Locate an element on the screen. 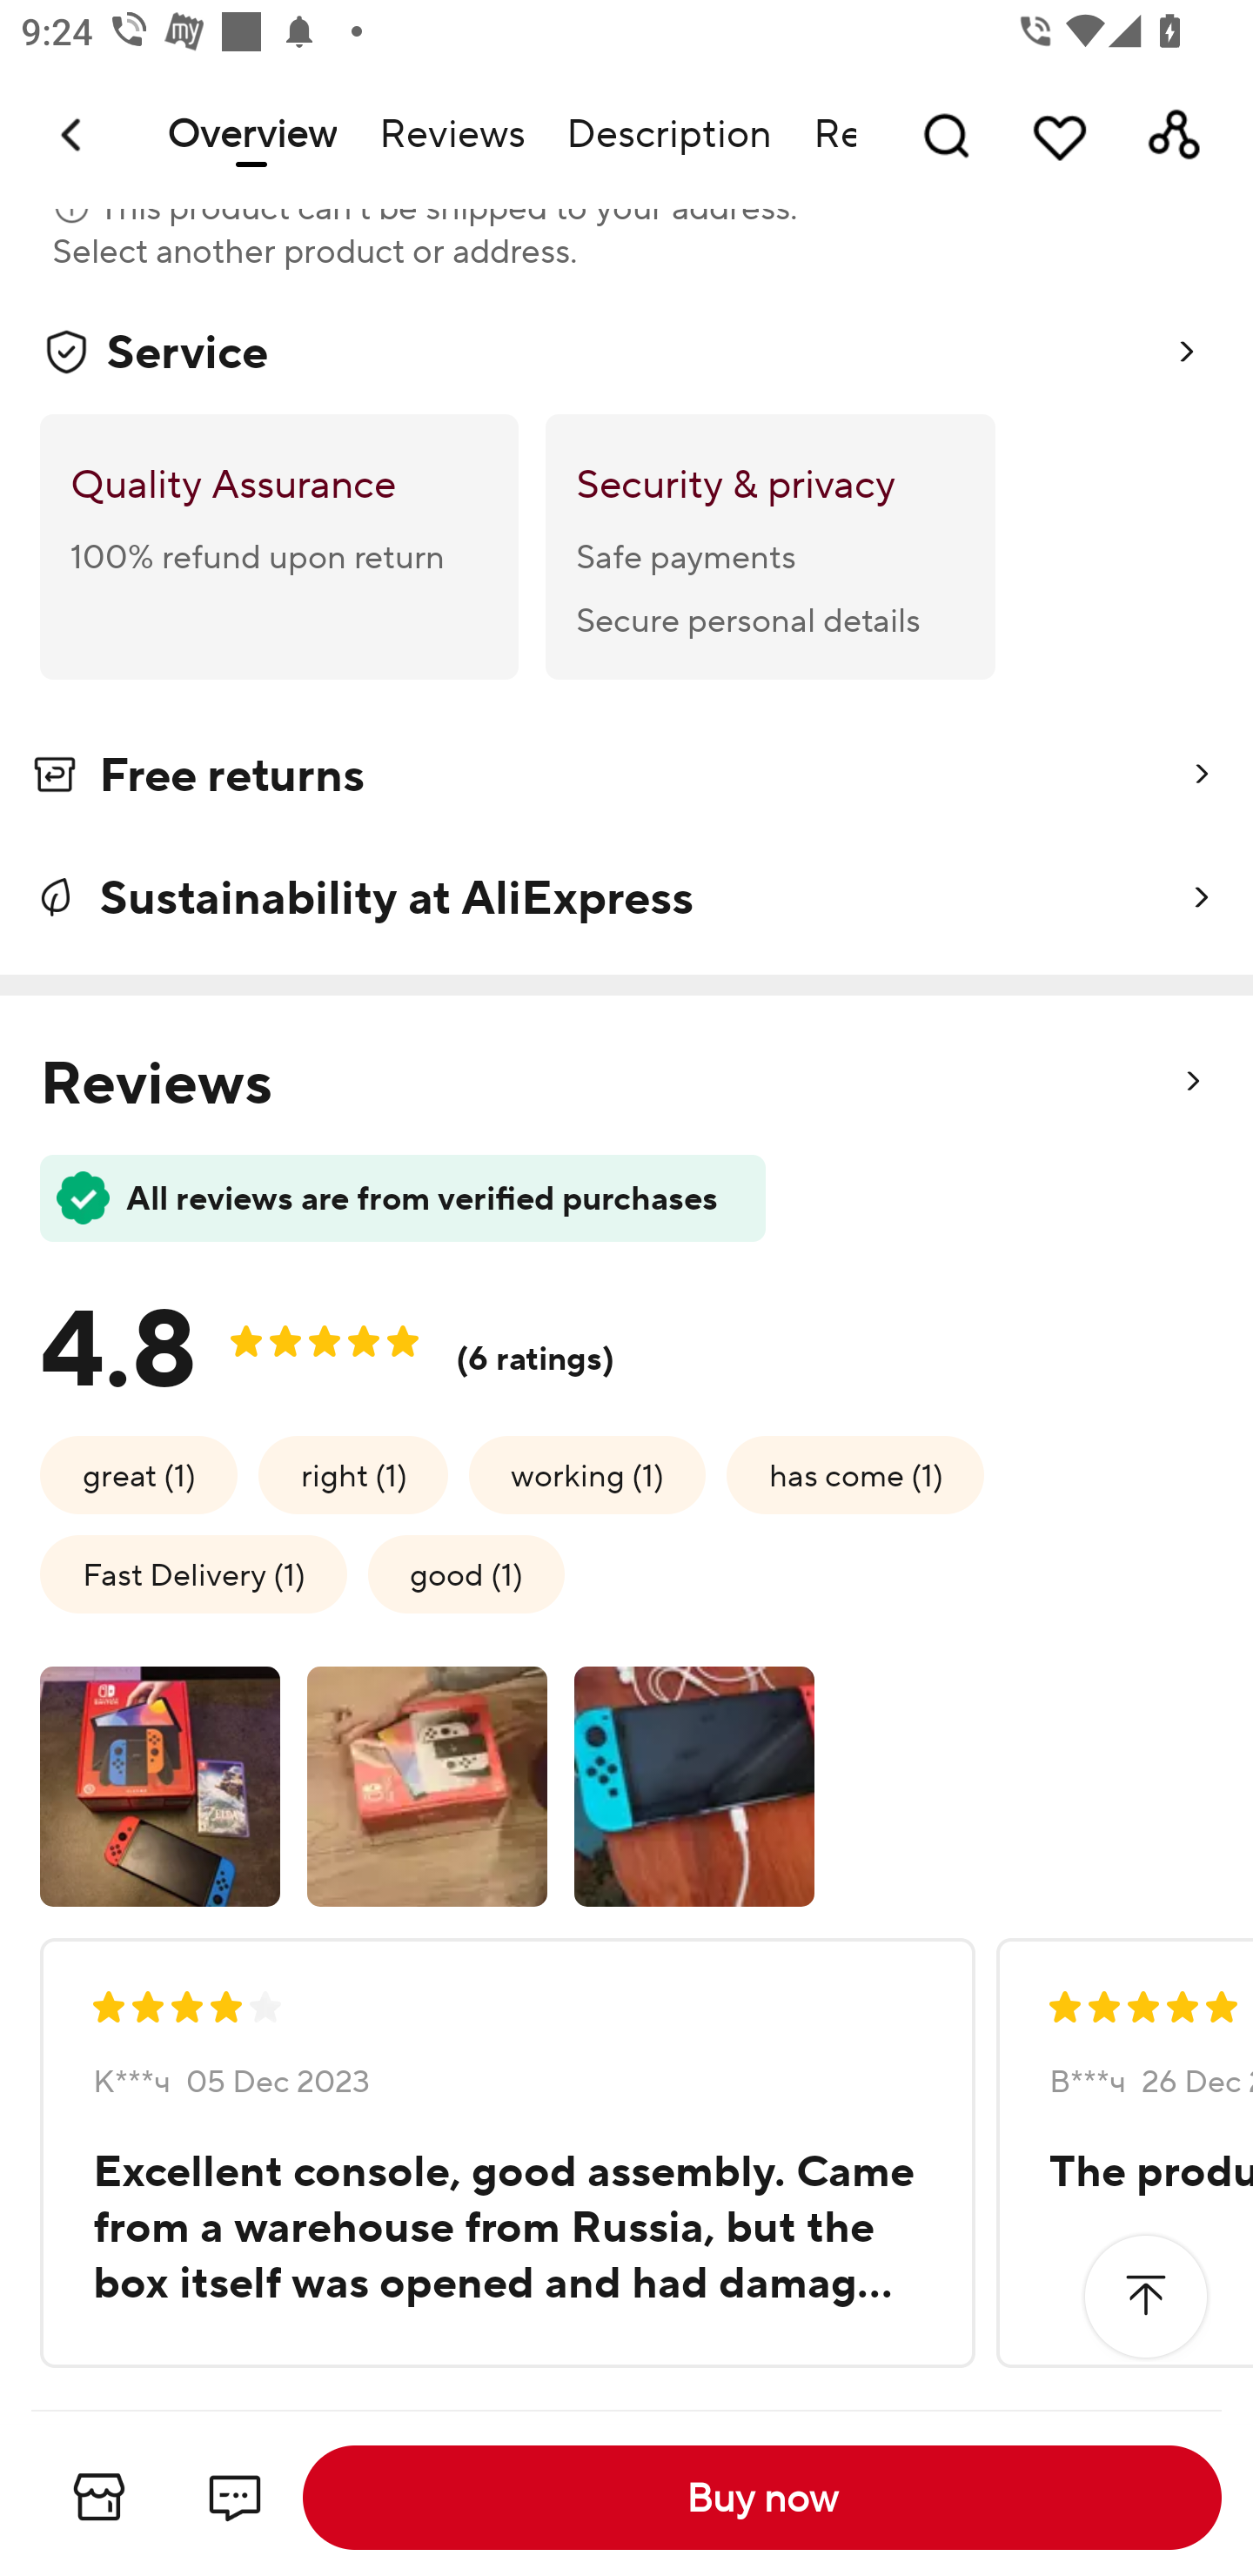  Reviews is located at coordinates (451, 135).